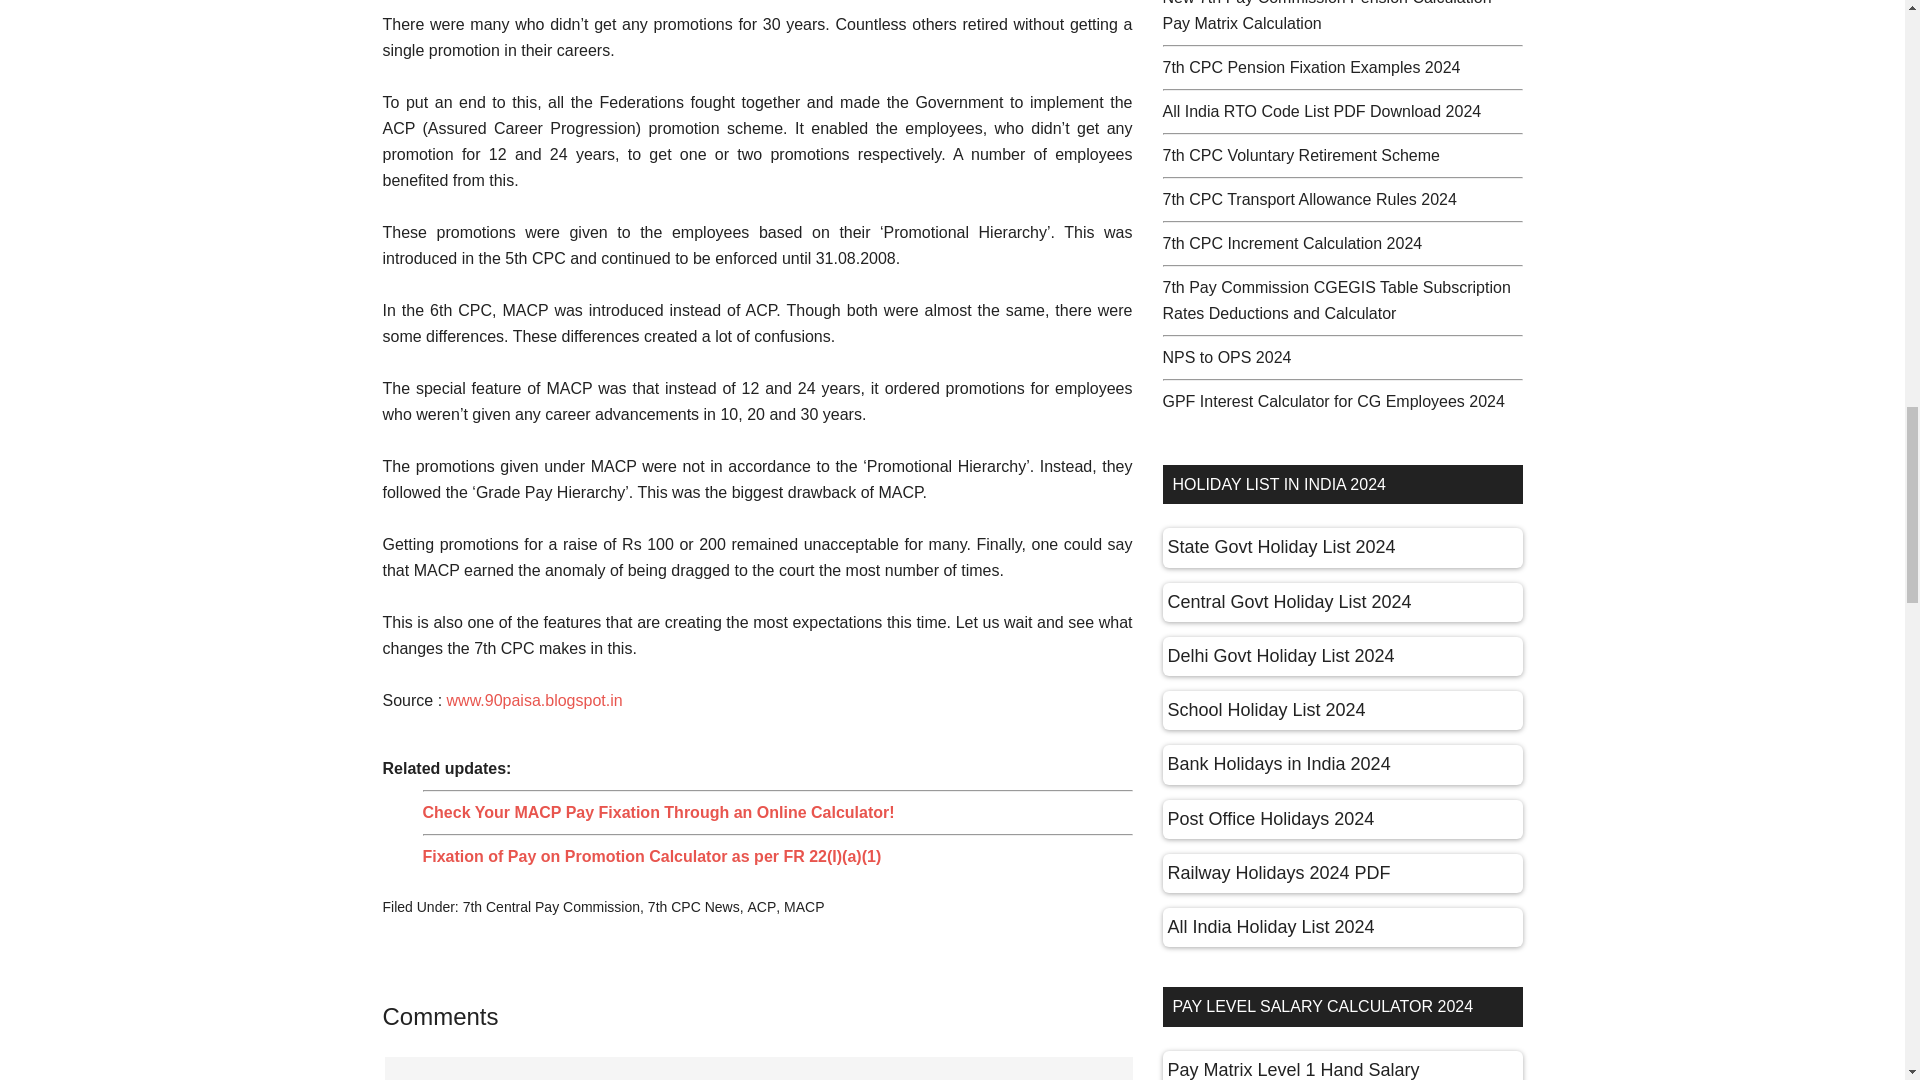  Describe the element at coordinates (760, 906) in the screenshot. I see `ACP` at that location.